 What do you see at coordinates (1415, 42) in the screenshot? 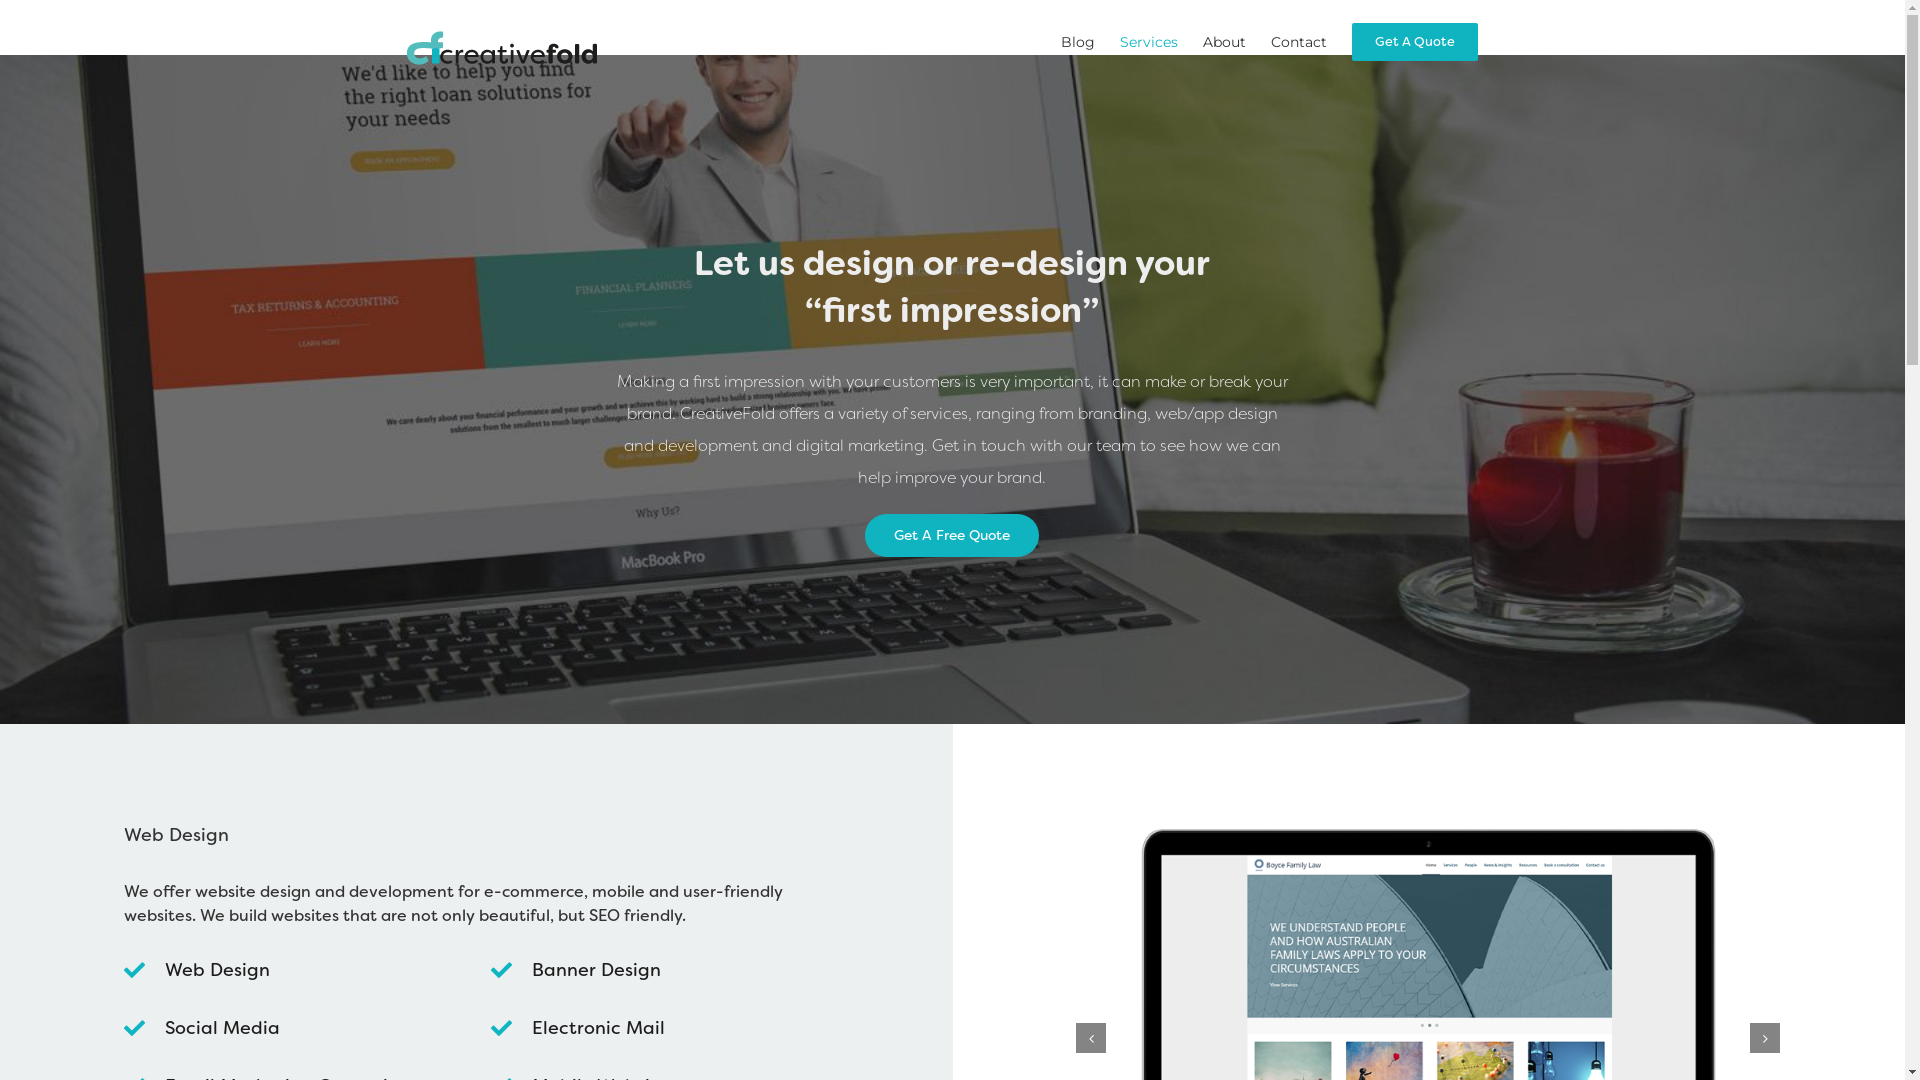
I see `Get A Quote` at bounding box center [1415, 42].